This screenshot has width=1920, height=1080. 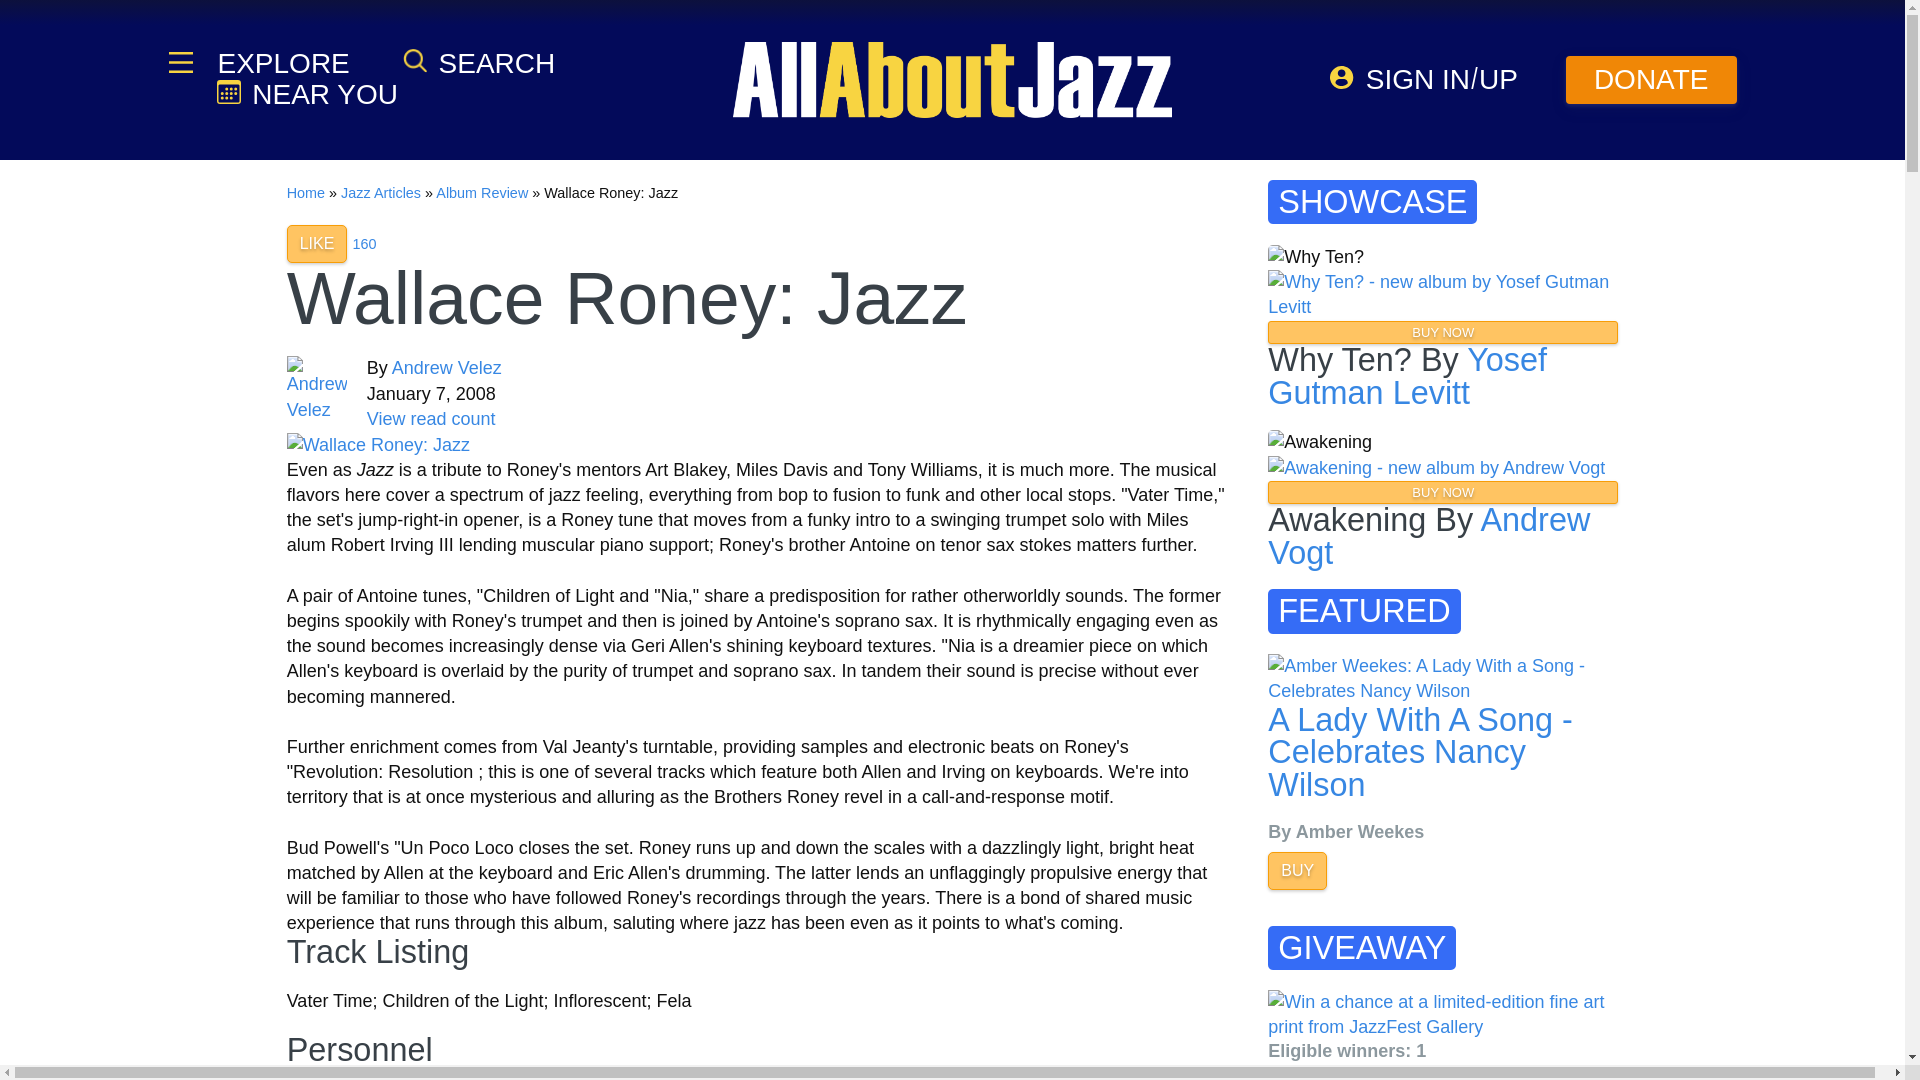 What do you see at coordinates (306, 94) in the screenshot?
I see `View jazz concerts near you` at bounding box center [306, 94].